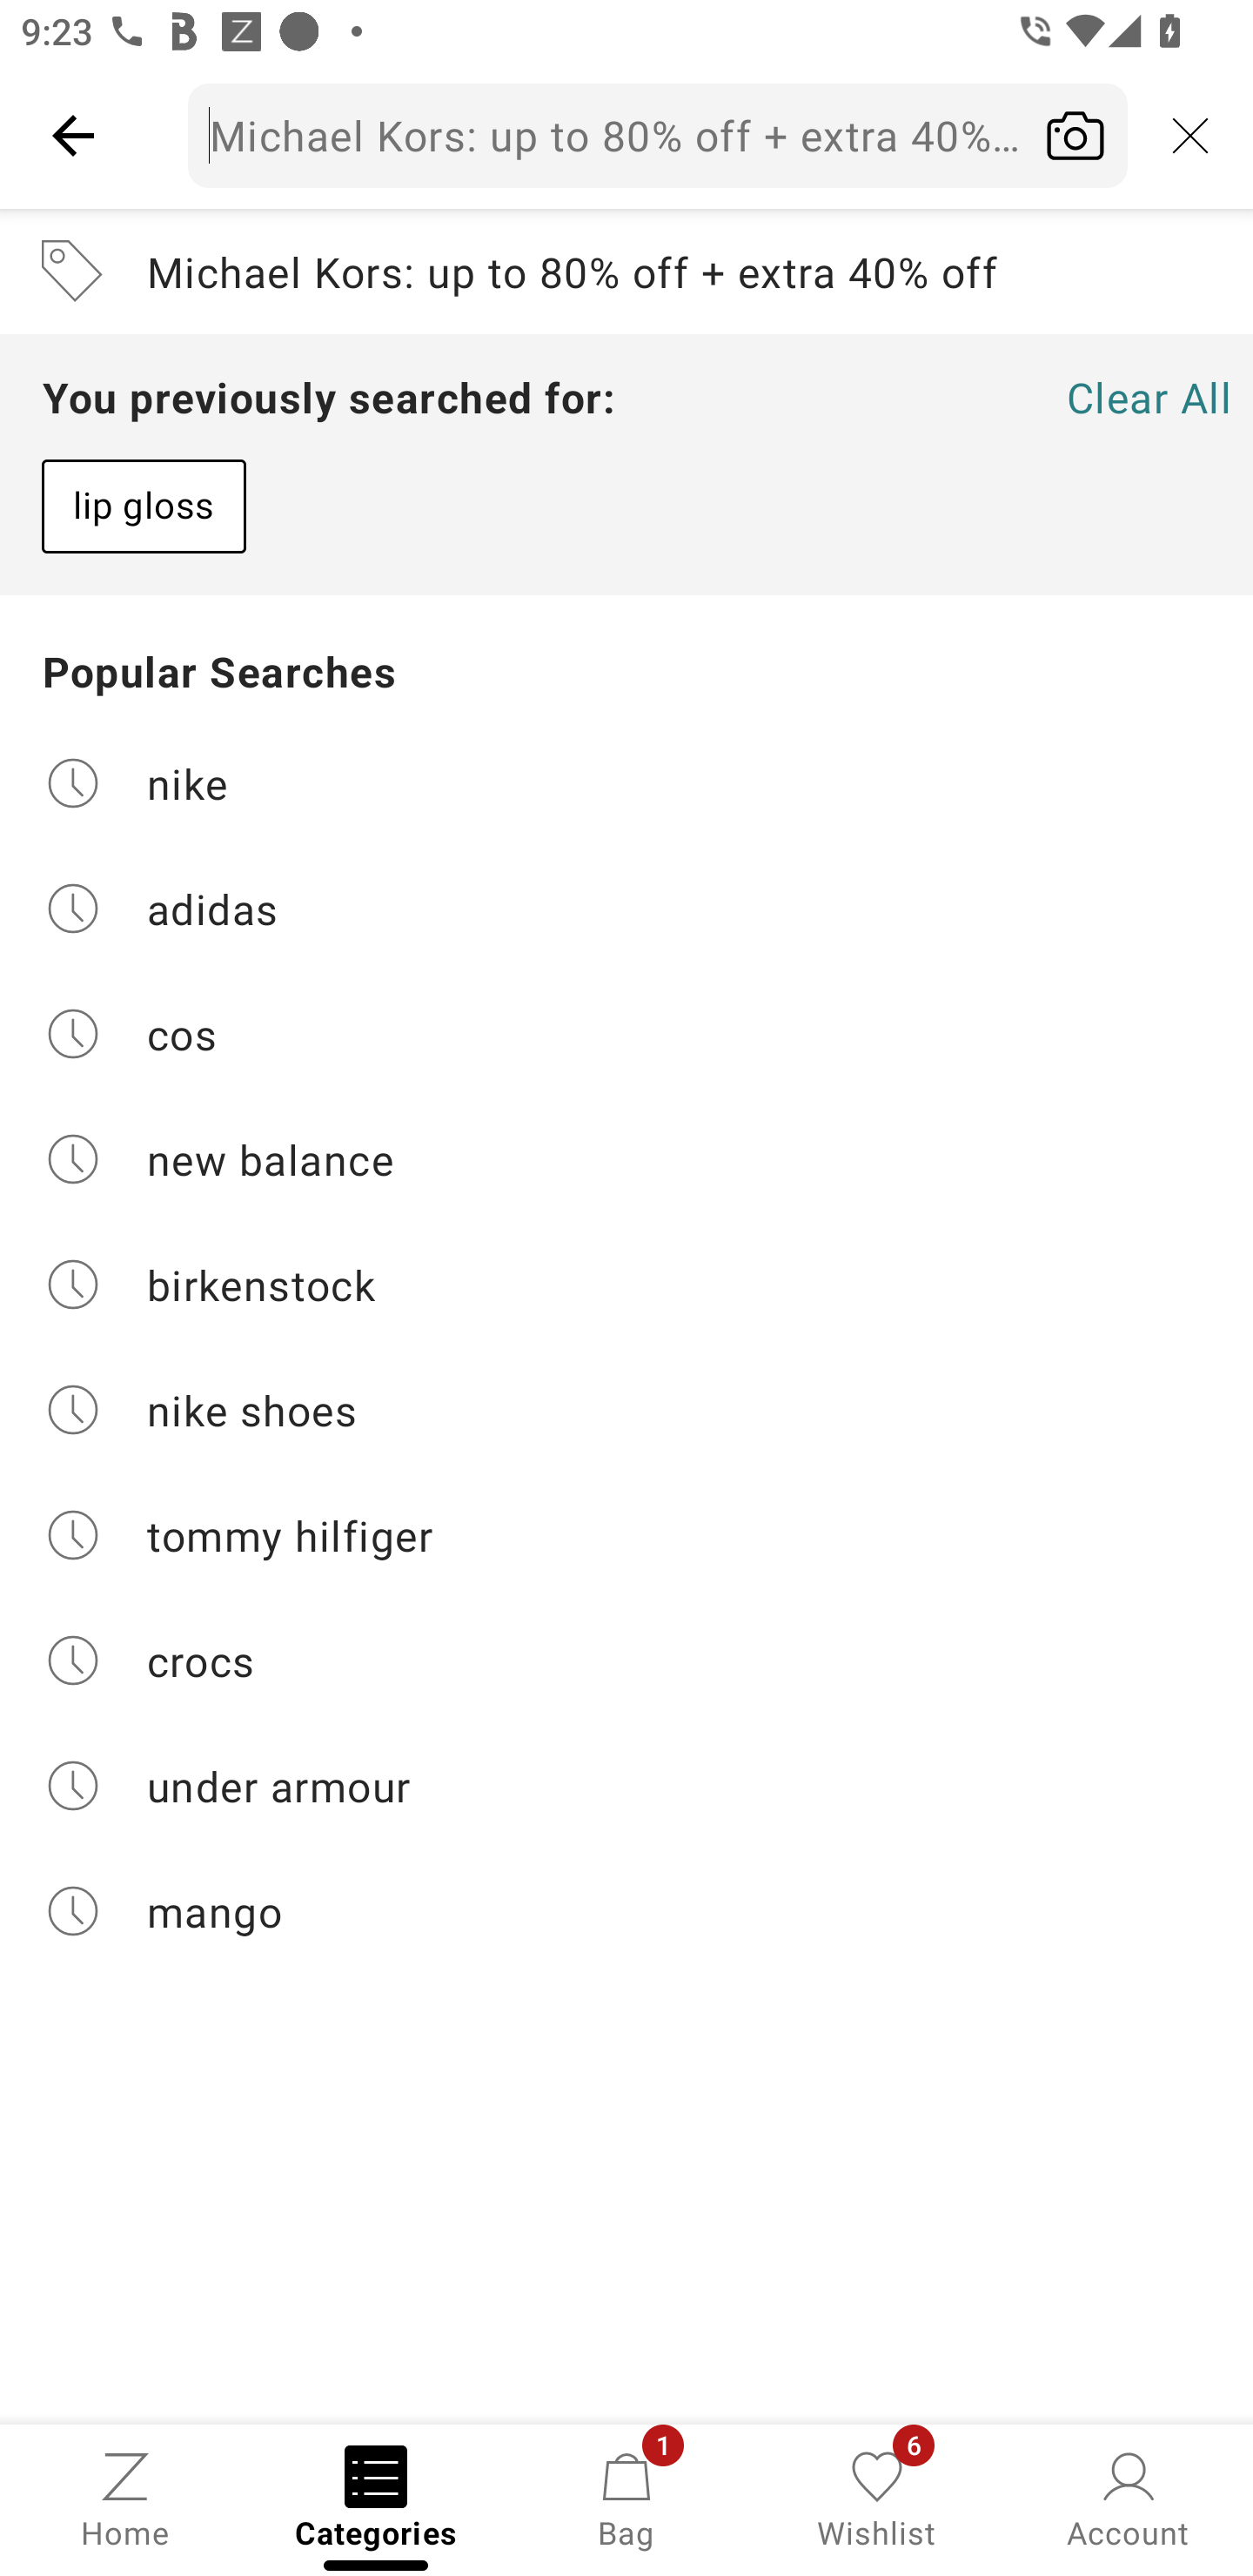 This screenshot has height=2576, width=1253. What do you see at coordinates (626, 2498) in the screenshot?
I see `Bag, 1 new notification Bag` at bounding box center [626, 2498].